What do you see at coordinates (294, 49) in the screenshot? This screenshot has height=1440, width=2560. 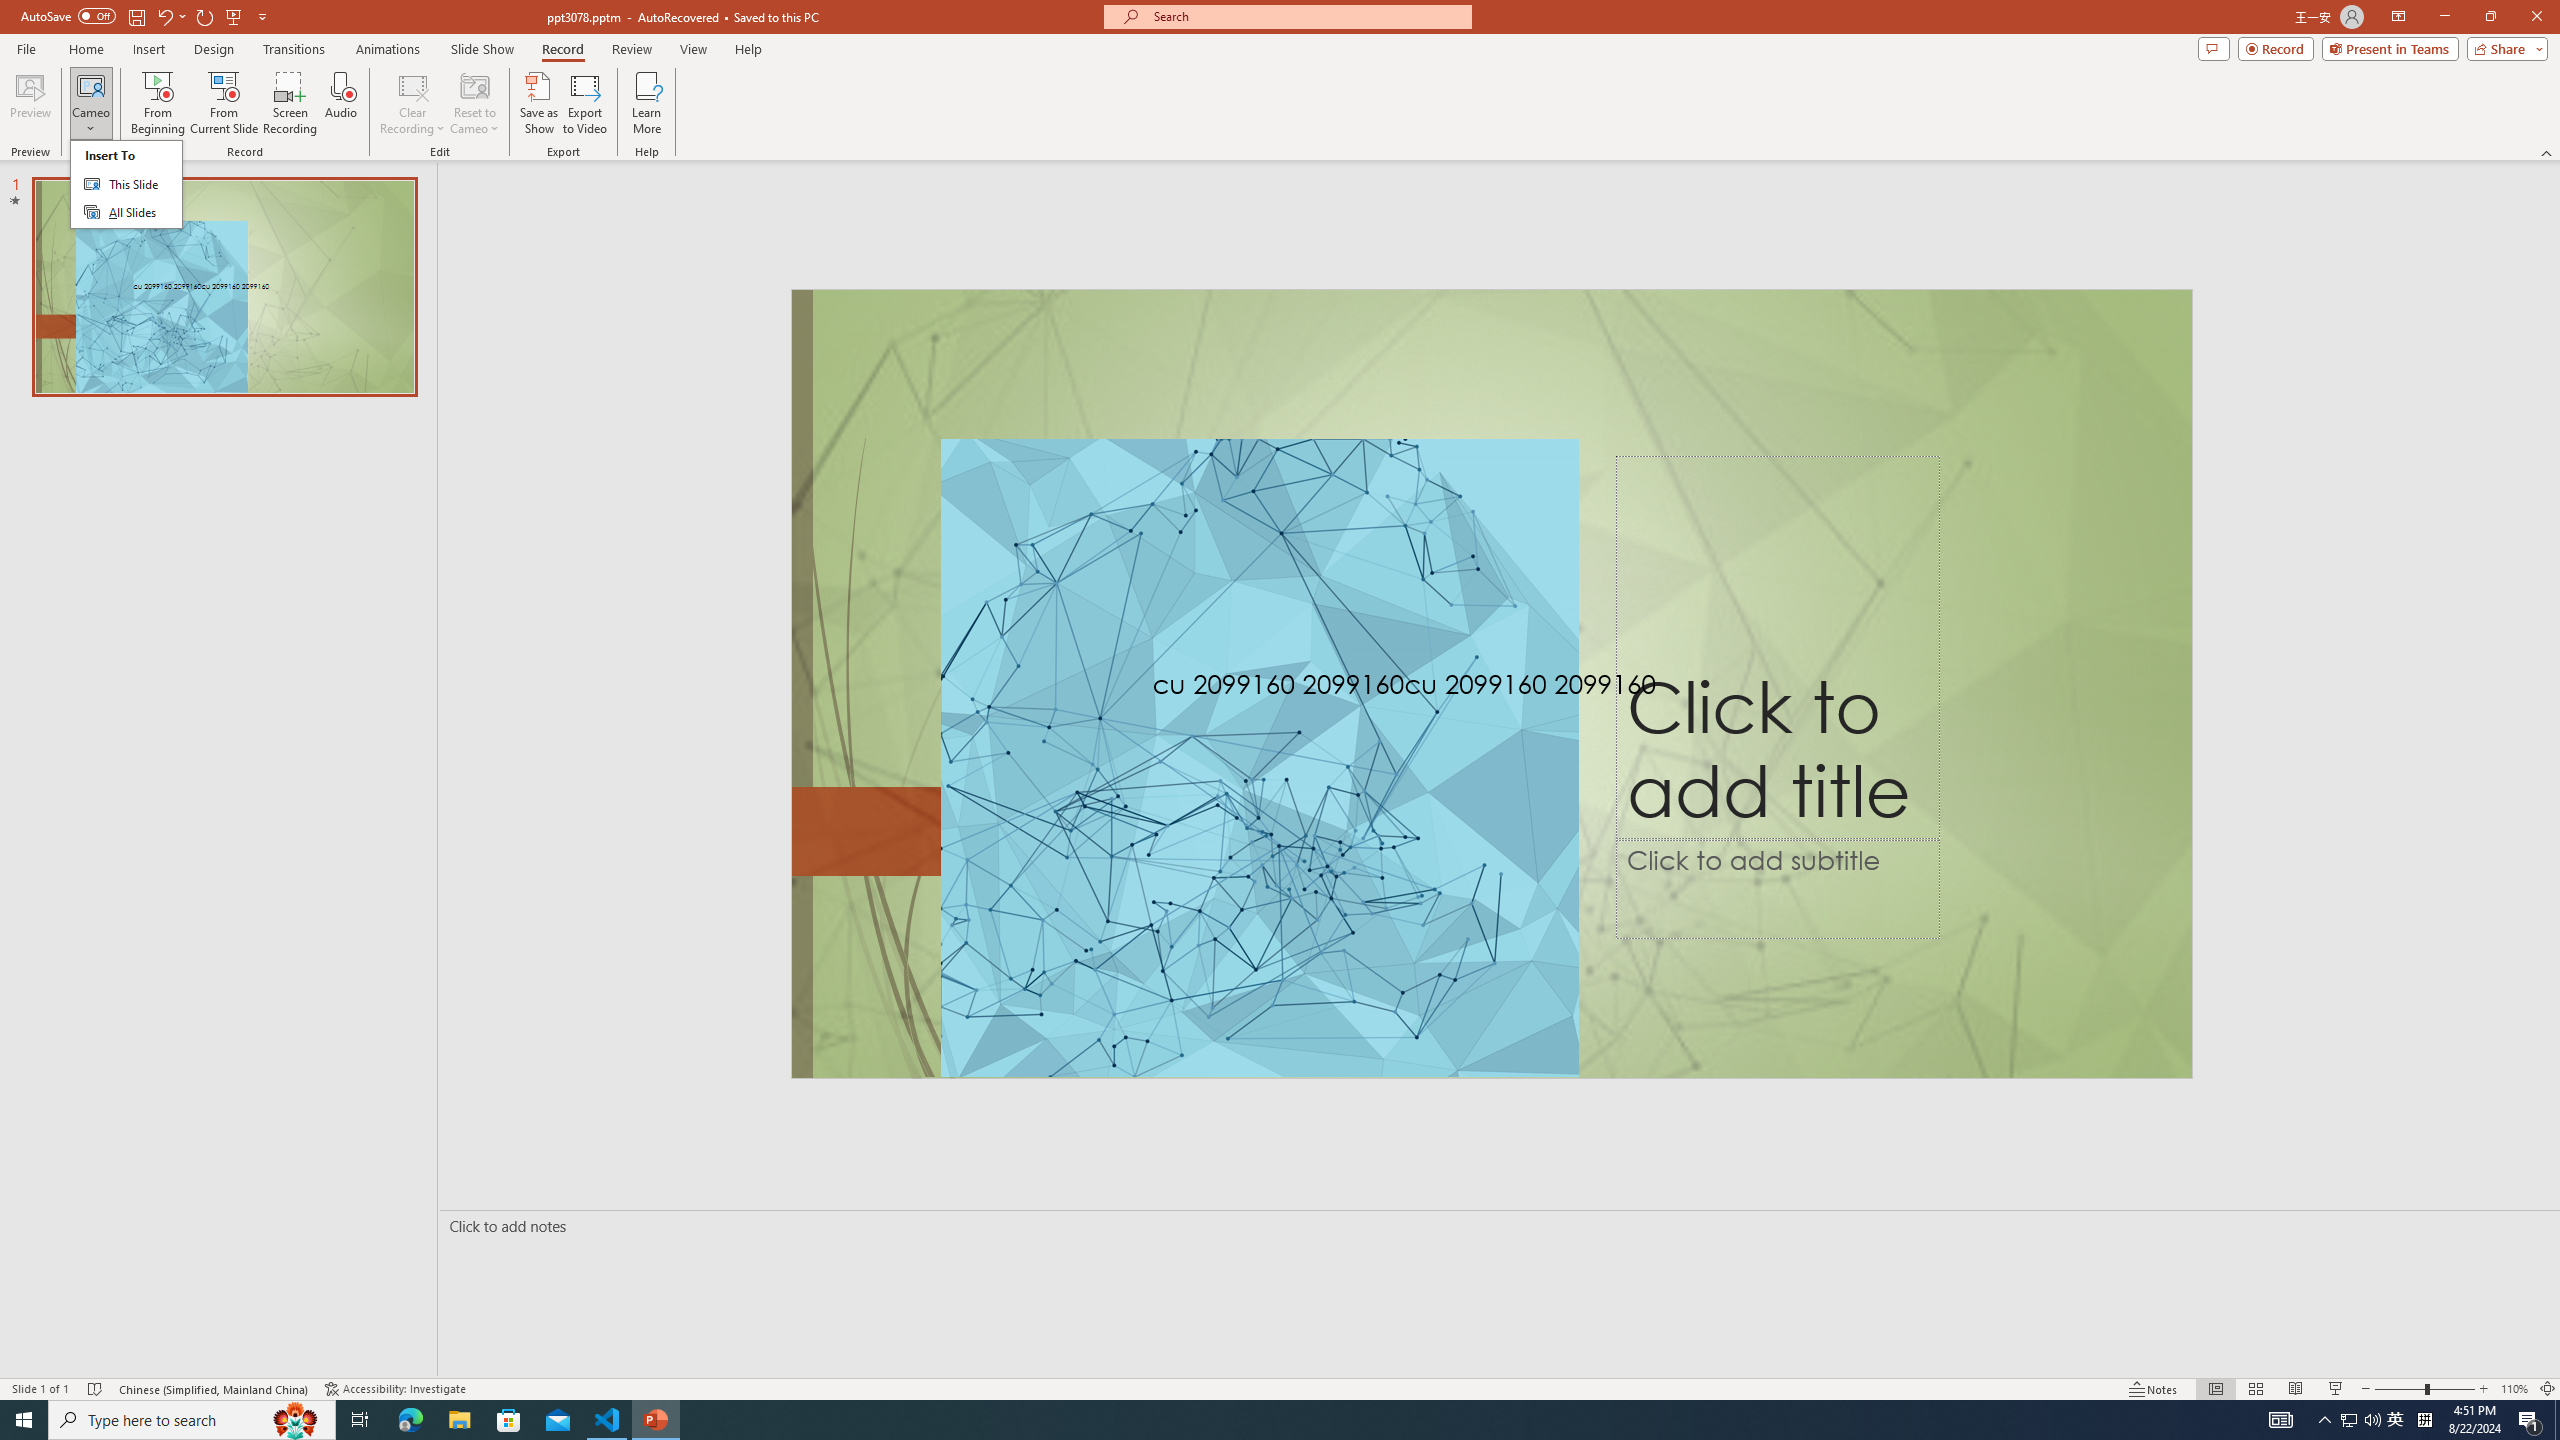 I see `Slide Show` at bounding box center [294, 49].